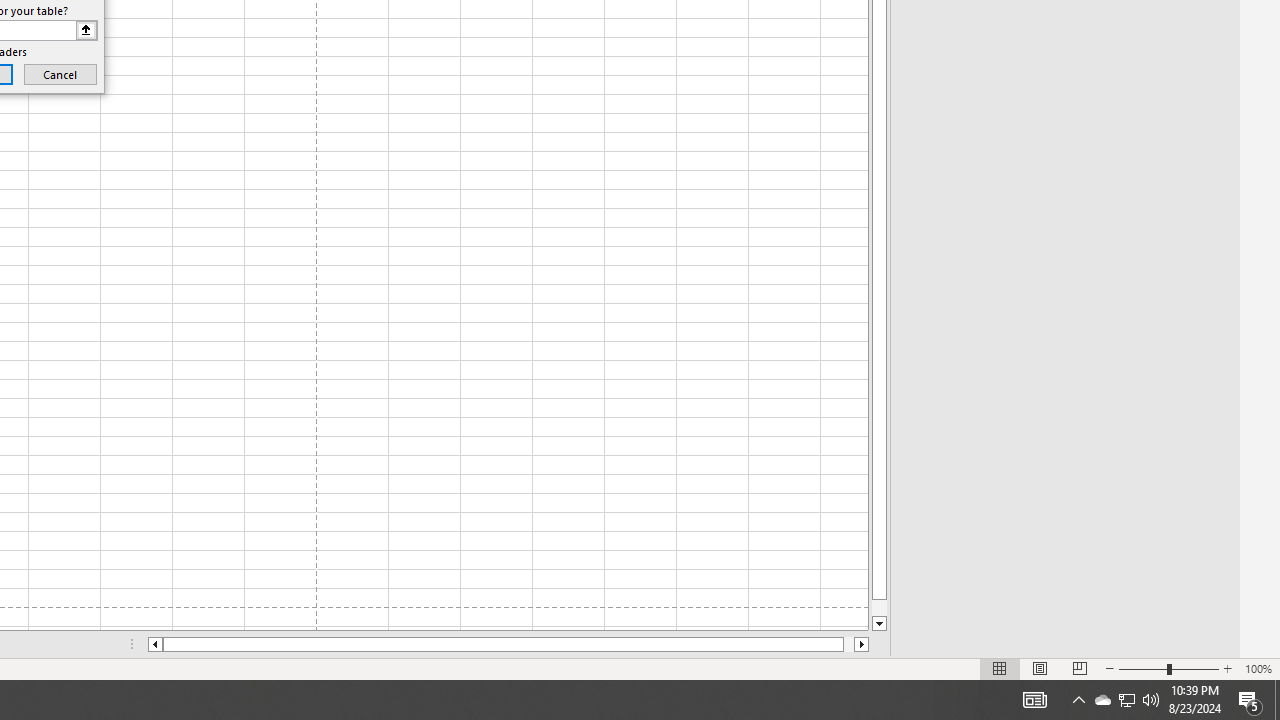 This screenshot has height=720, width=1280. What do you see at coordinates (848, 644) in the screenshot?
I see `Page right` at bounding box center [848, 644].